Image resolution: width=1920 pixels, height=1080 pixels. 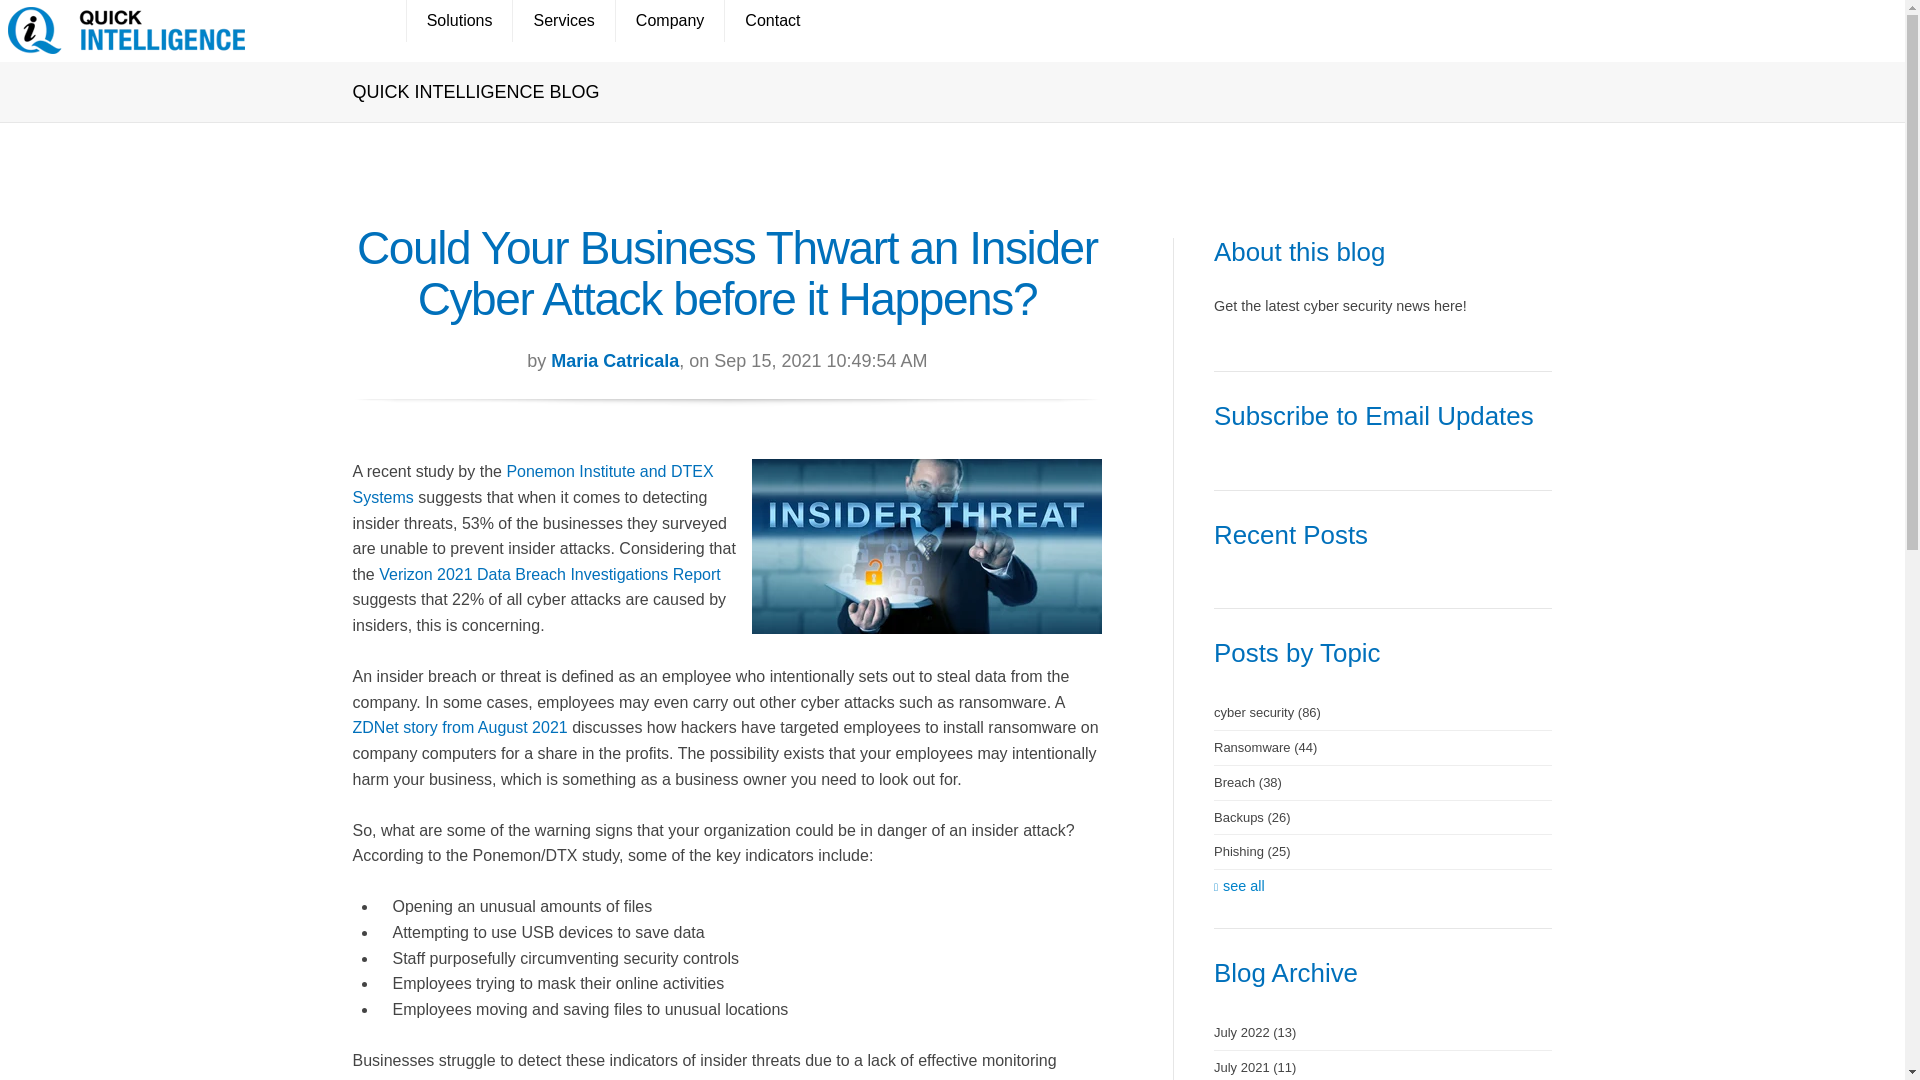 What do you see at coordinates (563, 21) in the screenshot?
I see `Services` at bounding box center [563, 21].